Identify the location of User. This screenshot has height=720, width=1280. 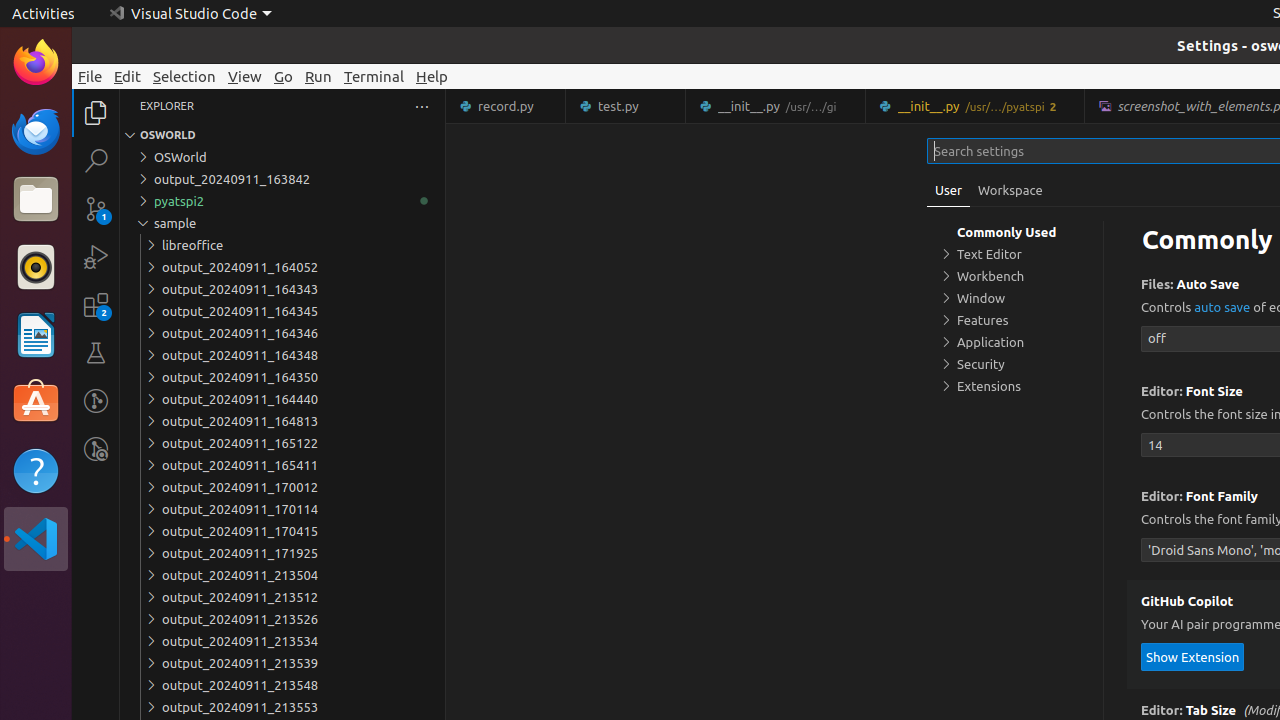
(949, 190).